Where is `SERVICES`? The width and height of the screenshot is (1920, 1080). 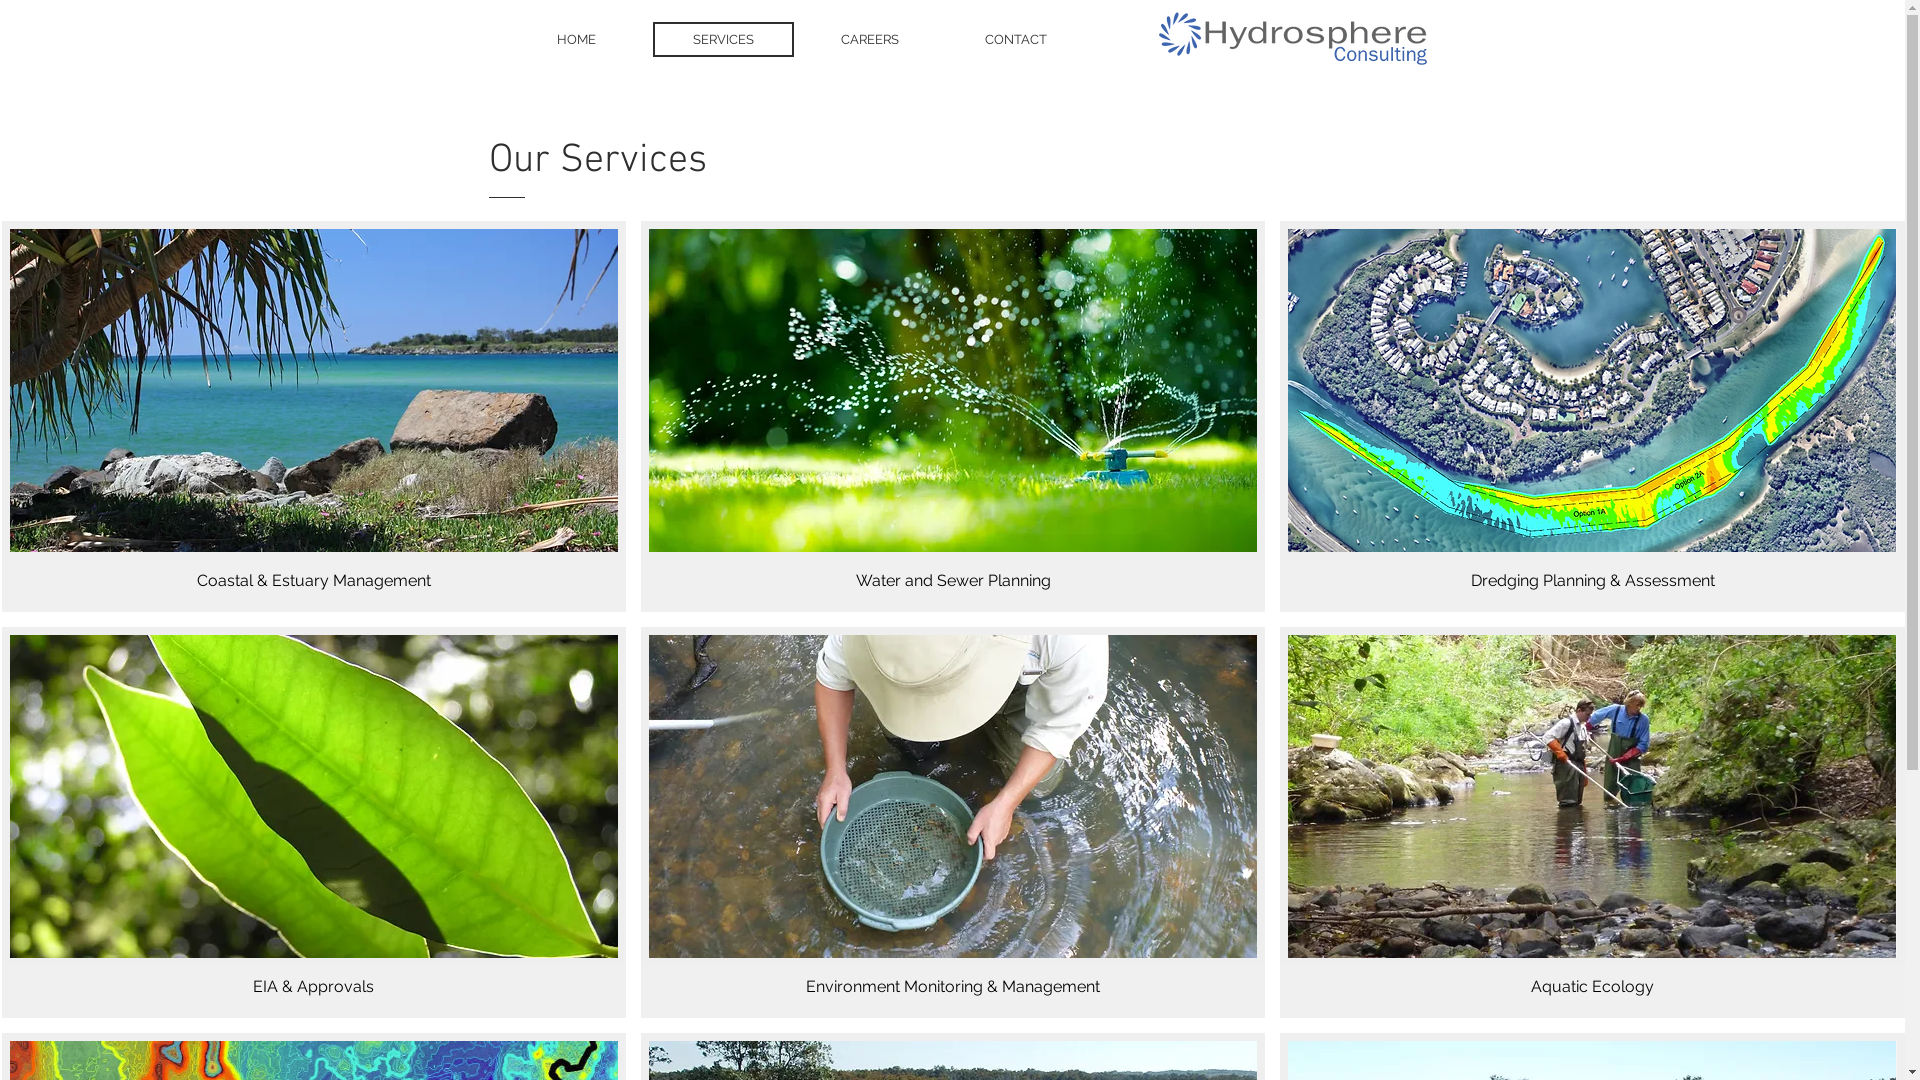
SERVICES is located at coordinates (722, 40).